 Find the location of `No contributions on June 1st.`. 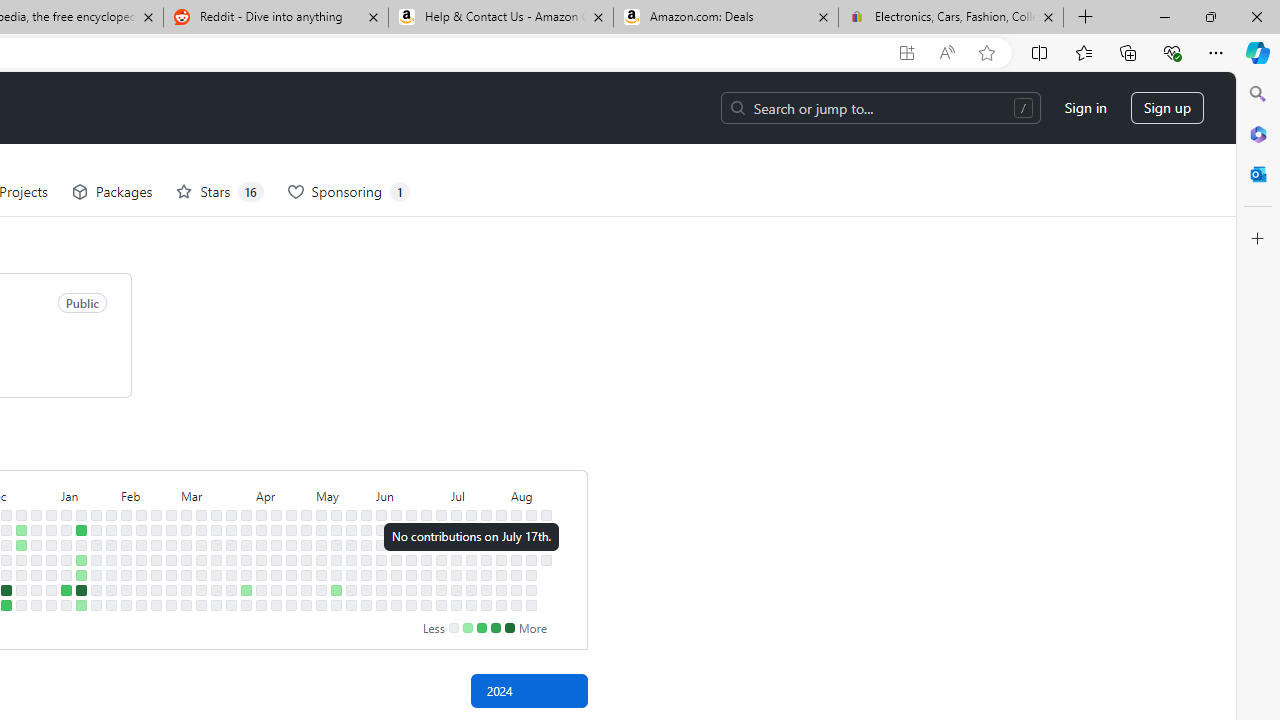

No contributions on June 1st. is located at coordinates (366, 605).